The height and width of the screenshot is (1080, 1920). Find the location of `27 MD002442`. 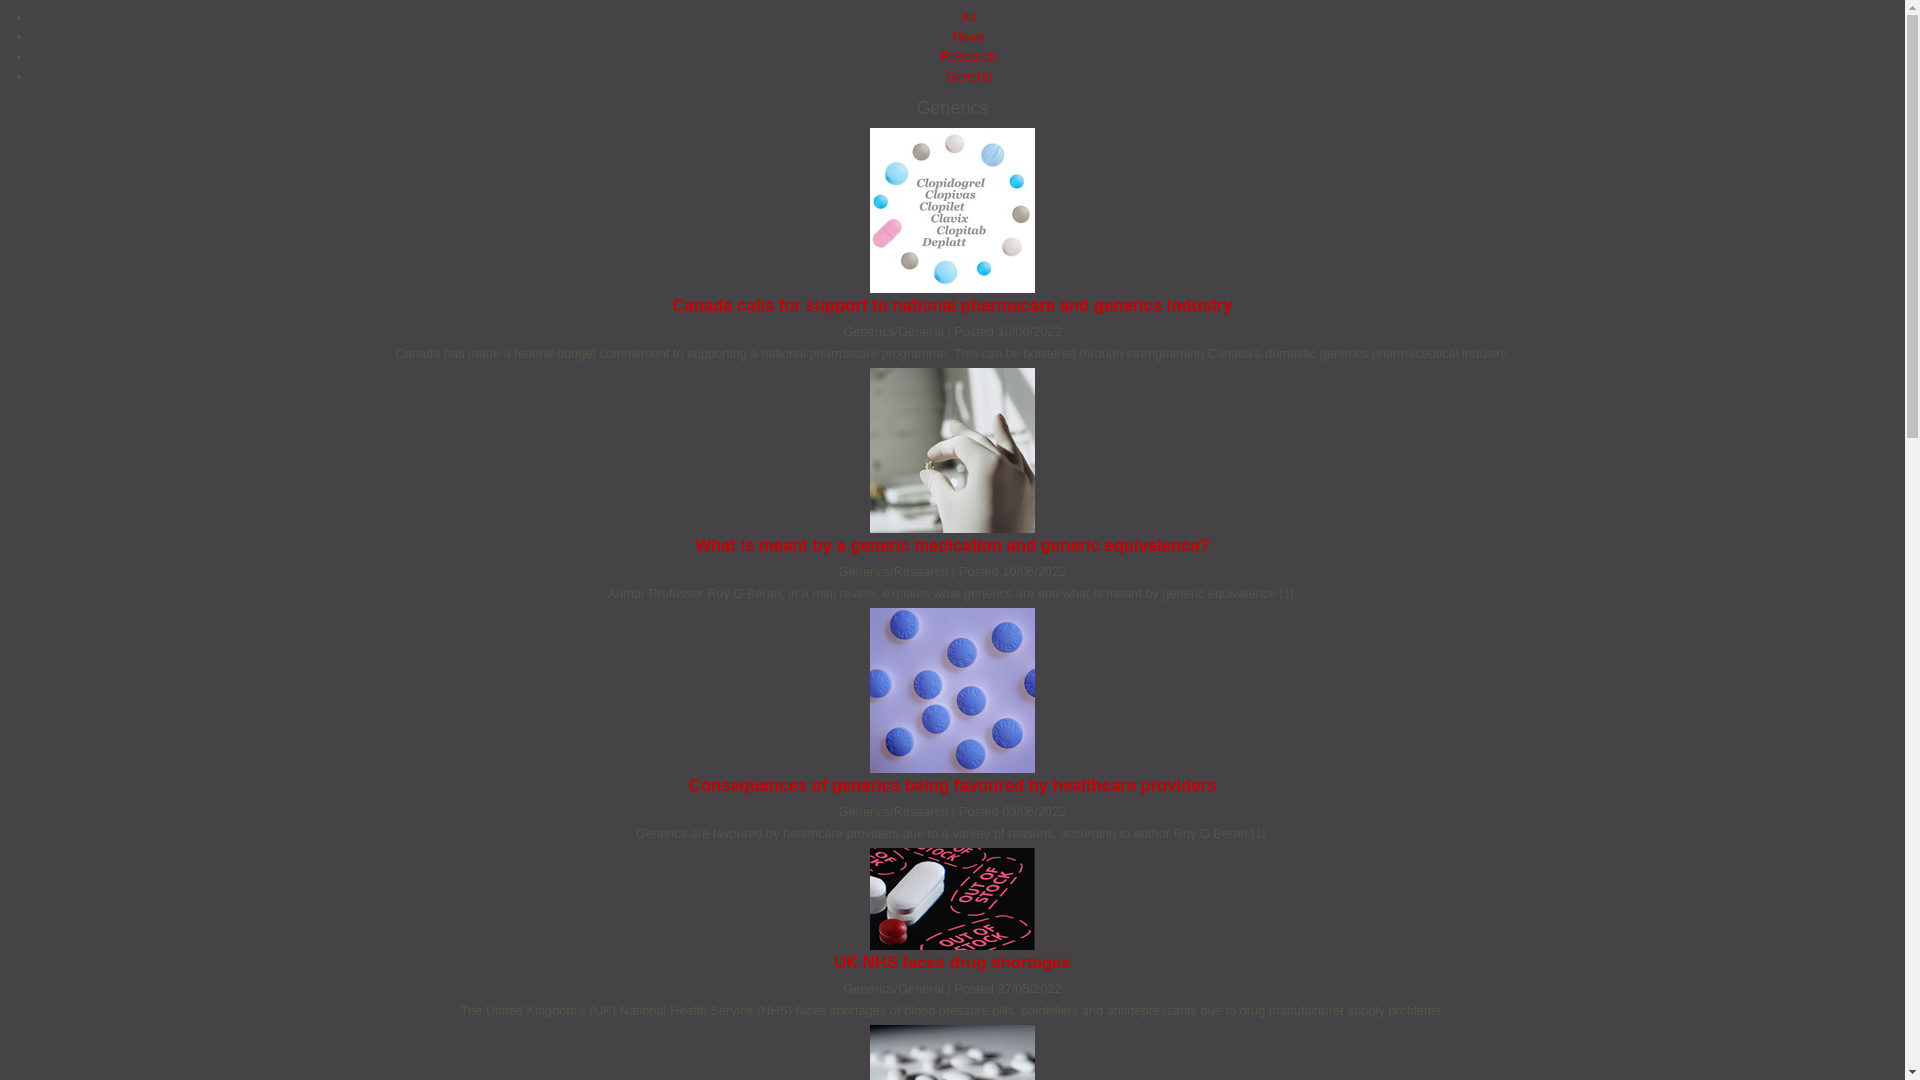

27 MD002442 is located at coordinates (952, 690).